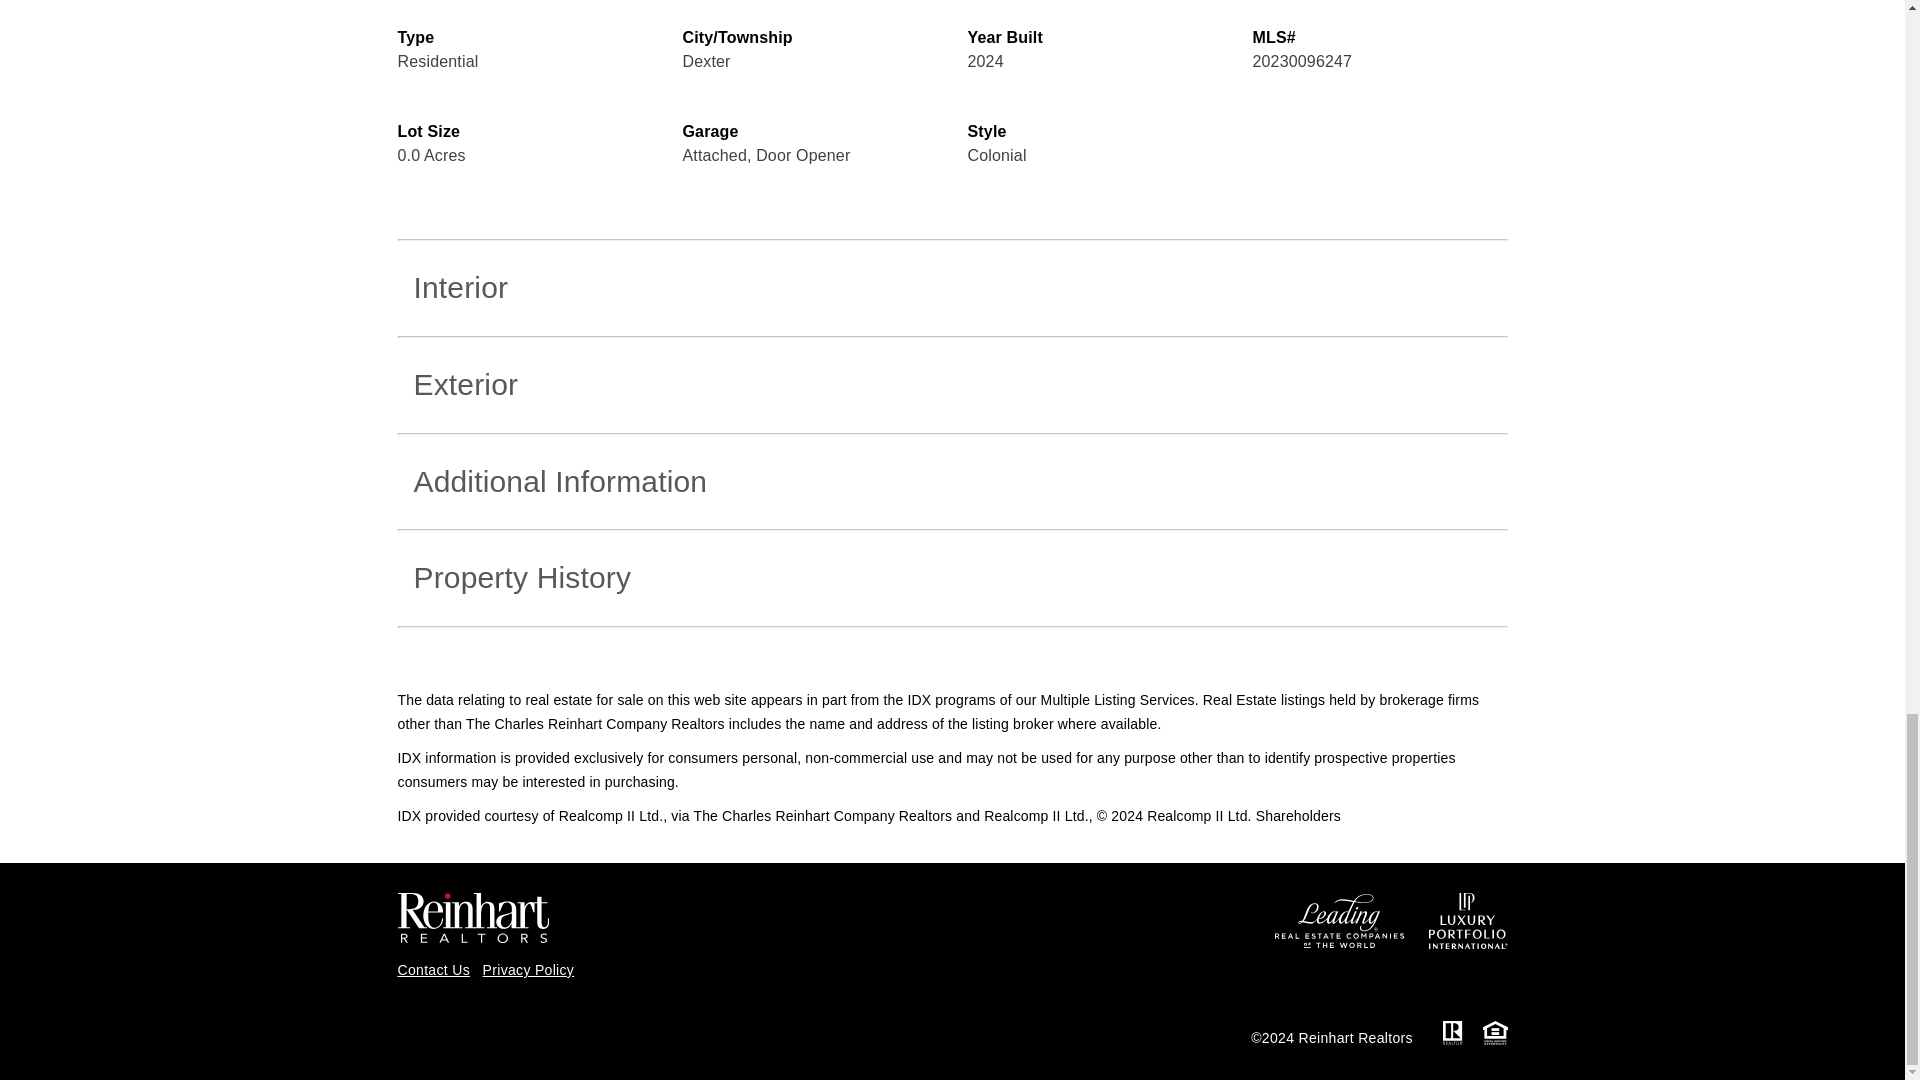 This screenshot has width=1920, height=1080. Describe the element at coordinates (1342, 919) in the screenshot. I see `Leading RE` at that location.